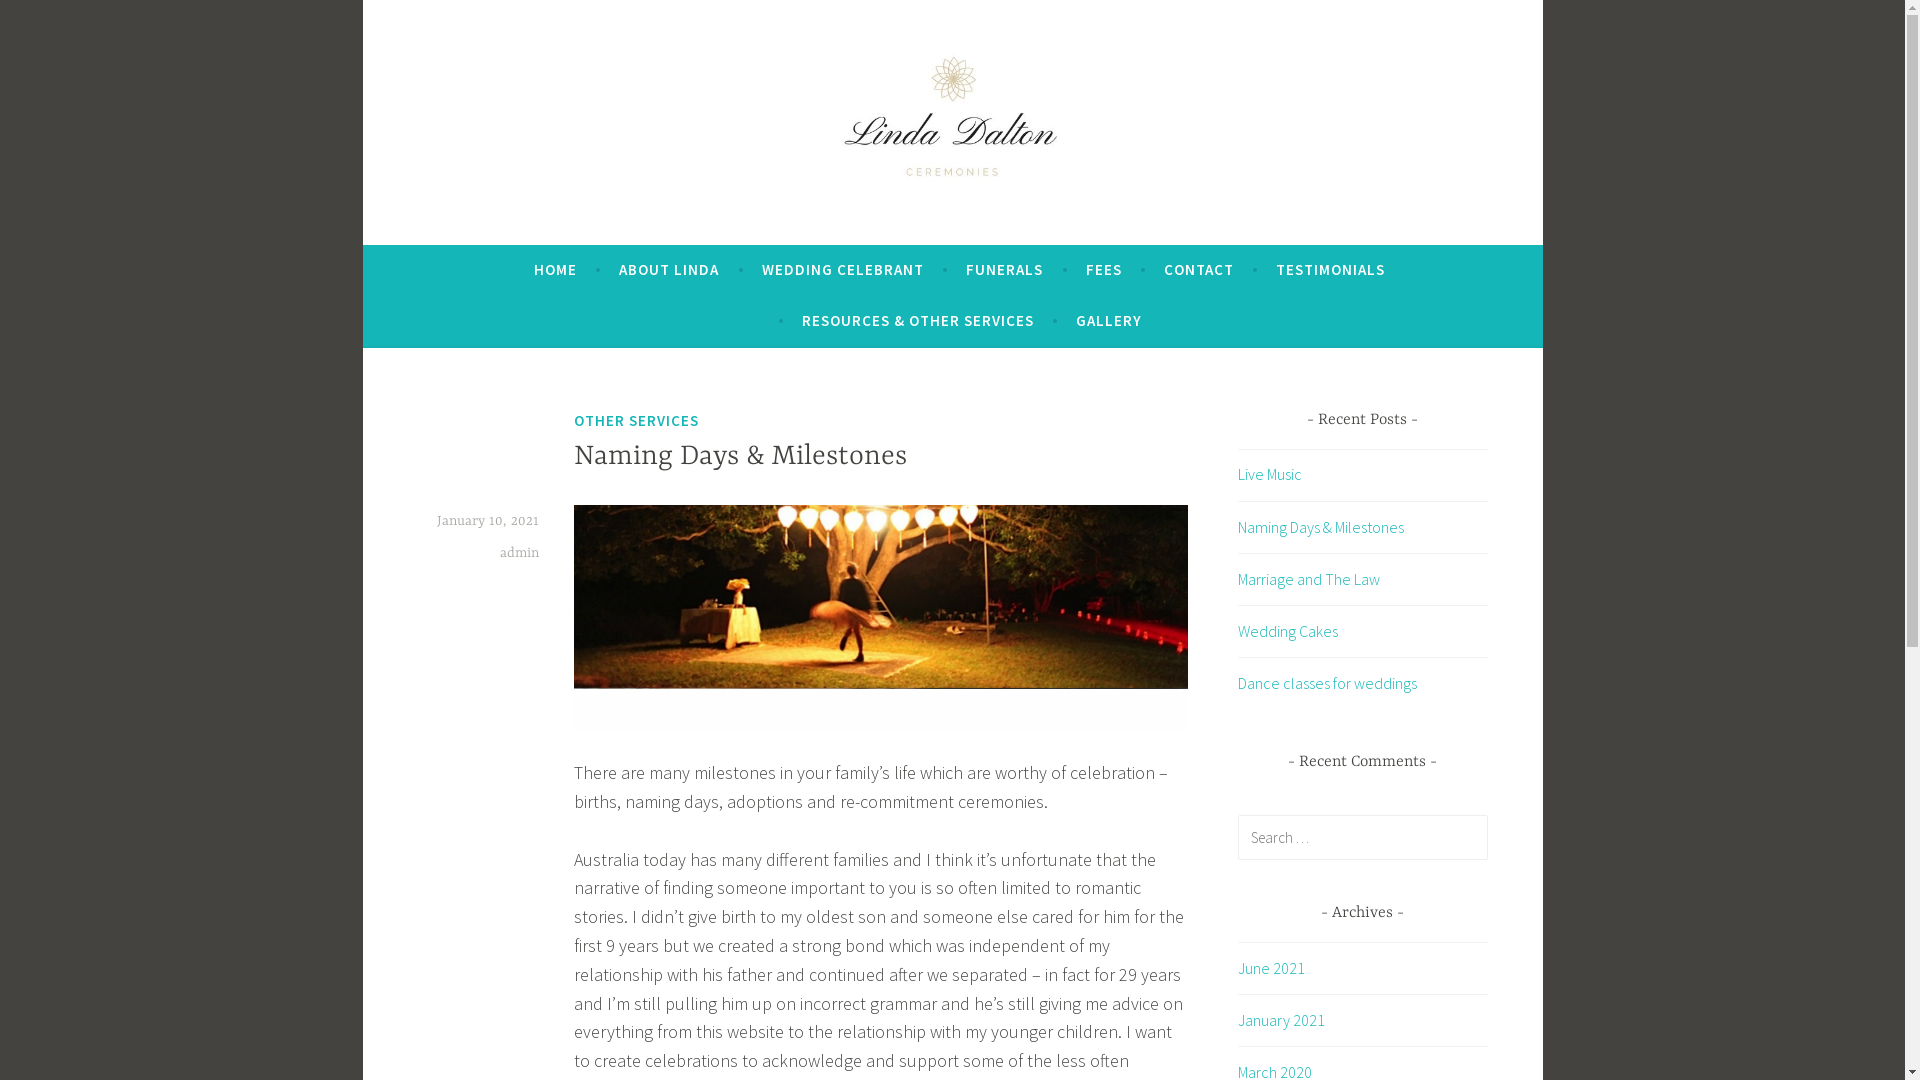 This screenshot has height=1080, width=1920. I want to click on TESTIMONIALS, so click(1330, 270).